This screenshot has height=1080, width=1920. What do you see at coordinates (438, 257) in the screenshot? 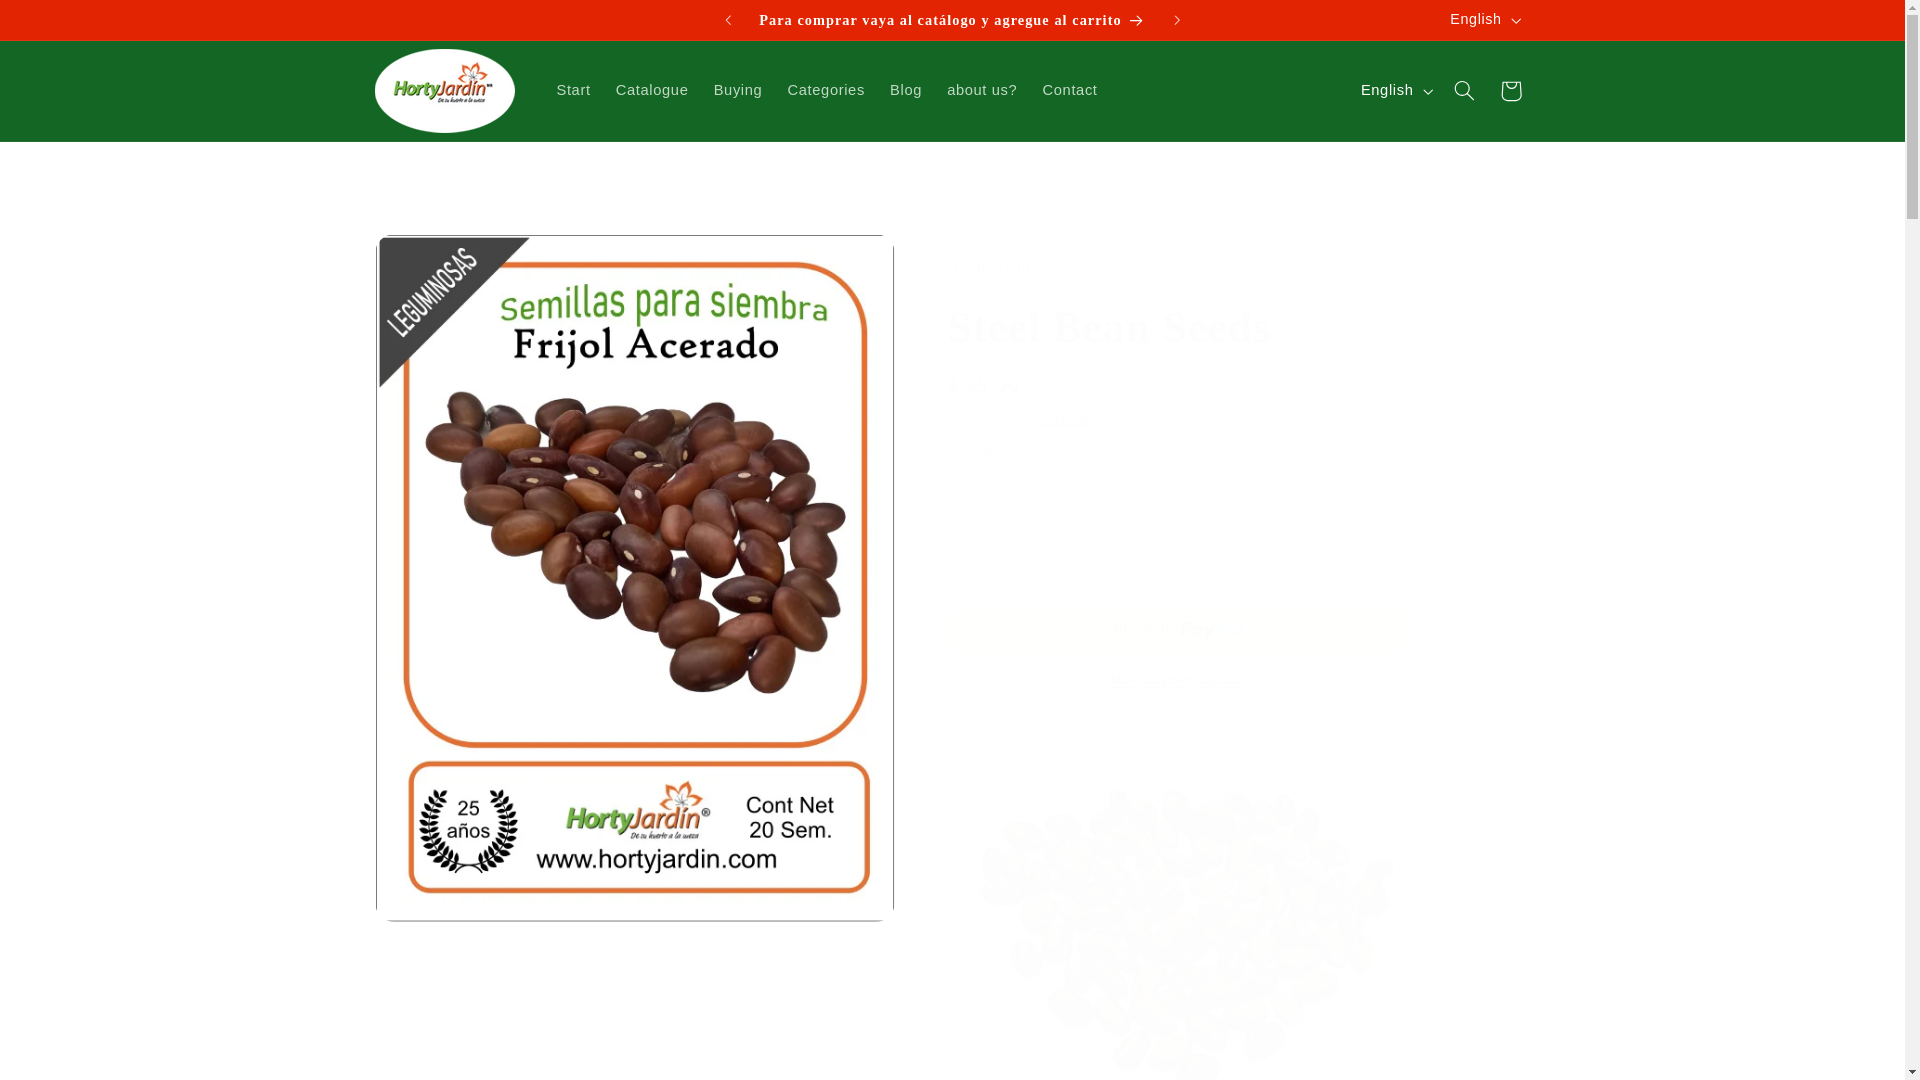
I see `Skip to product information` at bounding box center [438, 257].